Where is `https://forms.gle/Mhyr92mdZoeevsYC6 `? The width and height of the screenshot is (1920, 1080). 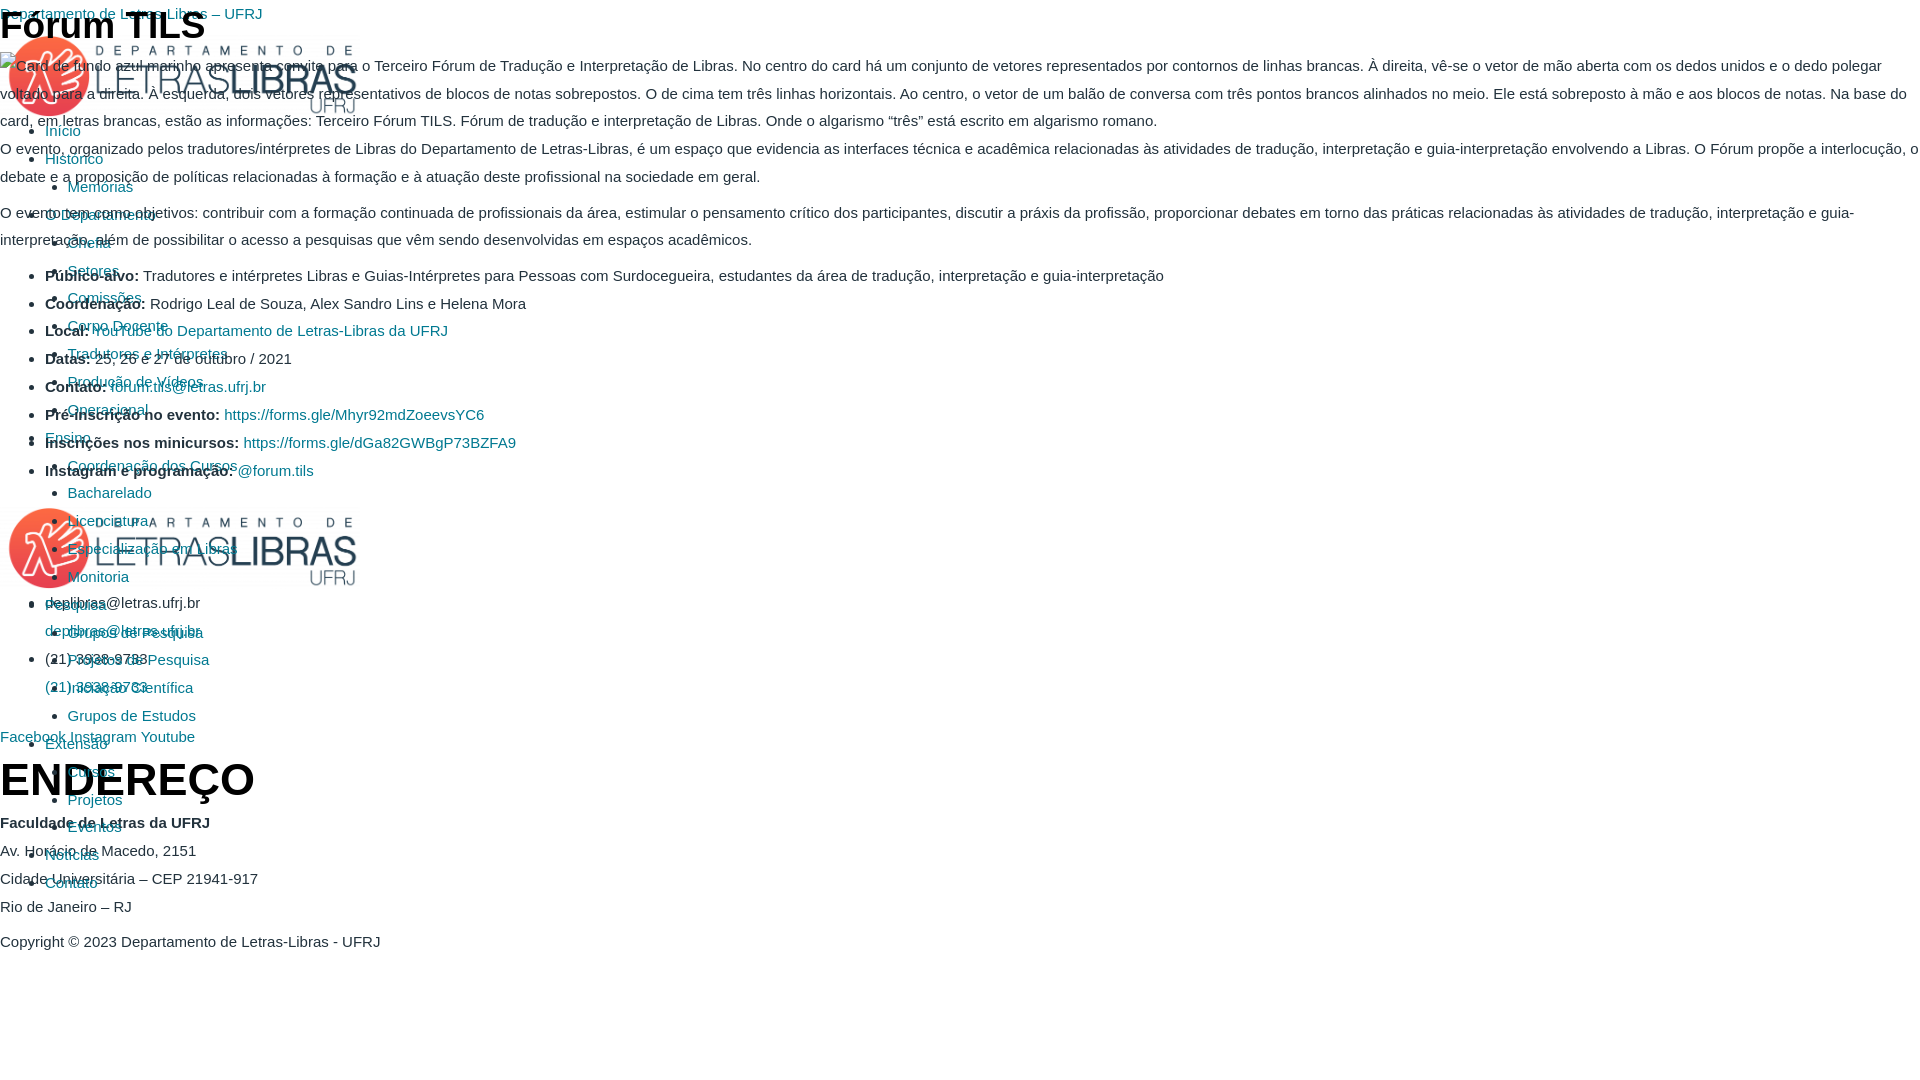 https://forms.gle/Mhyr92mdZoeevsYC6  is located at coordinates (356, 414).